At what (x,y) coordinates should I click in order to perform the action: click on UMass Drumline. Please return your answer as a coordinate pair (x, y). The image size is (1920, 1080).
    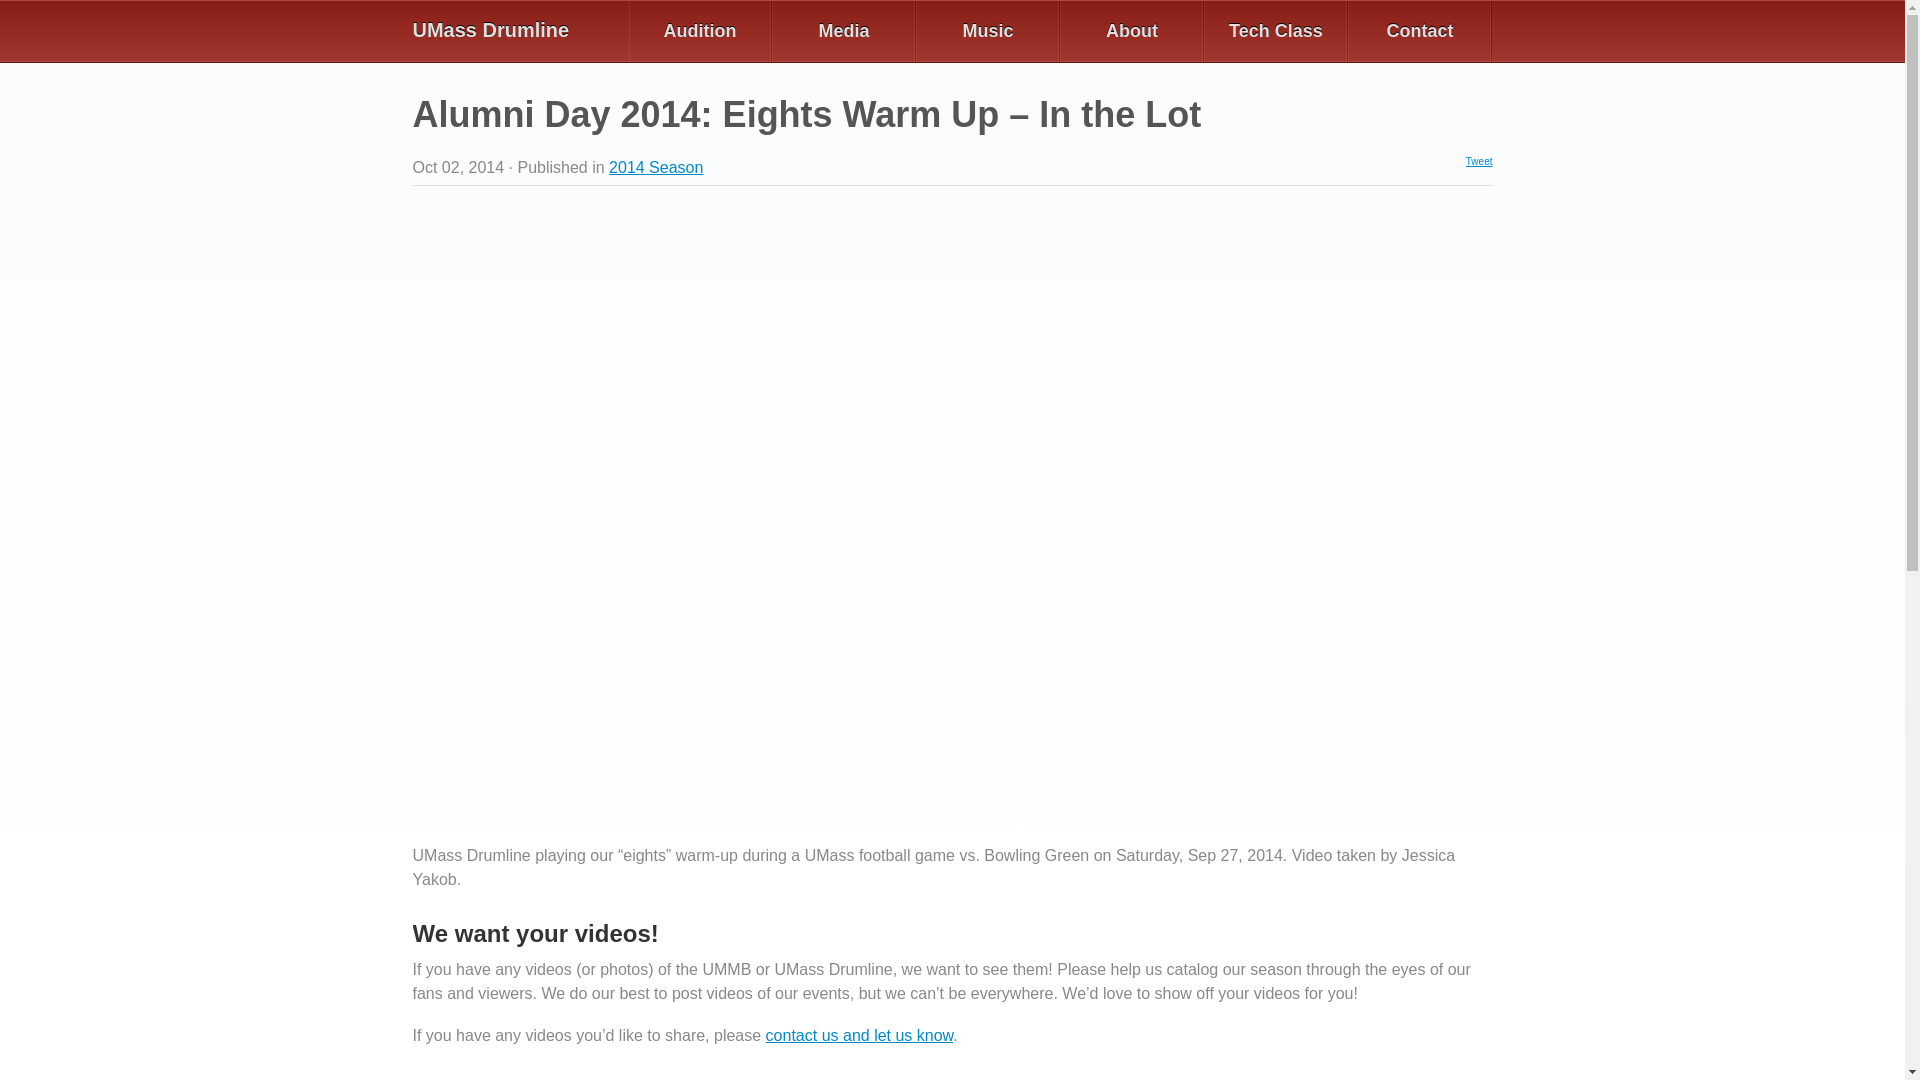
    Looking at the image, I should click on (520, 30).